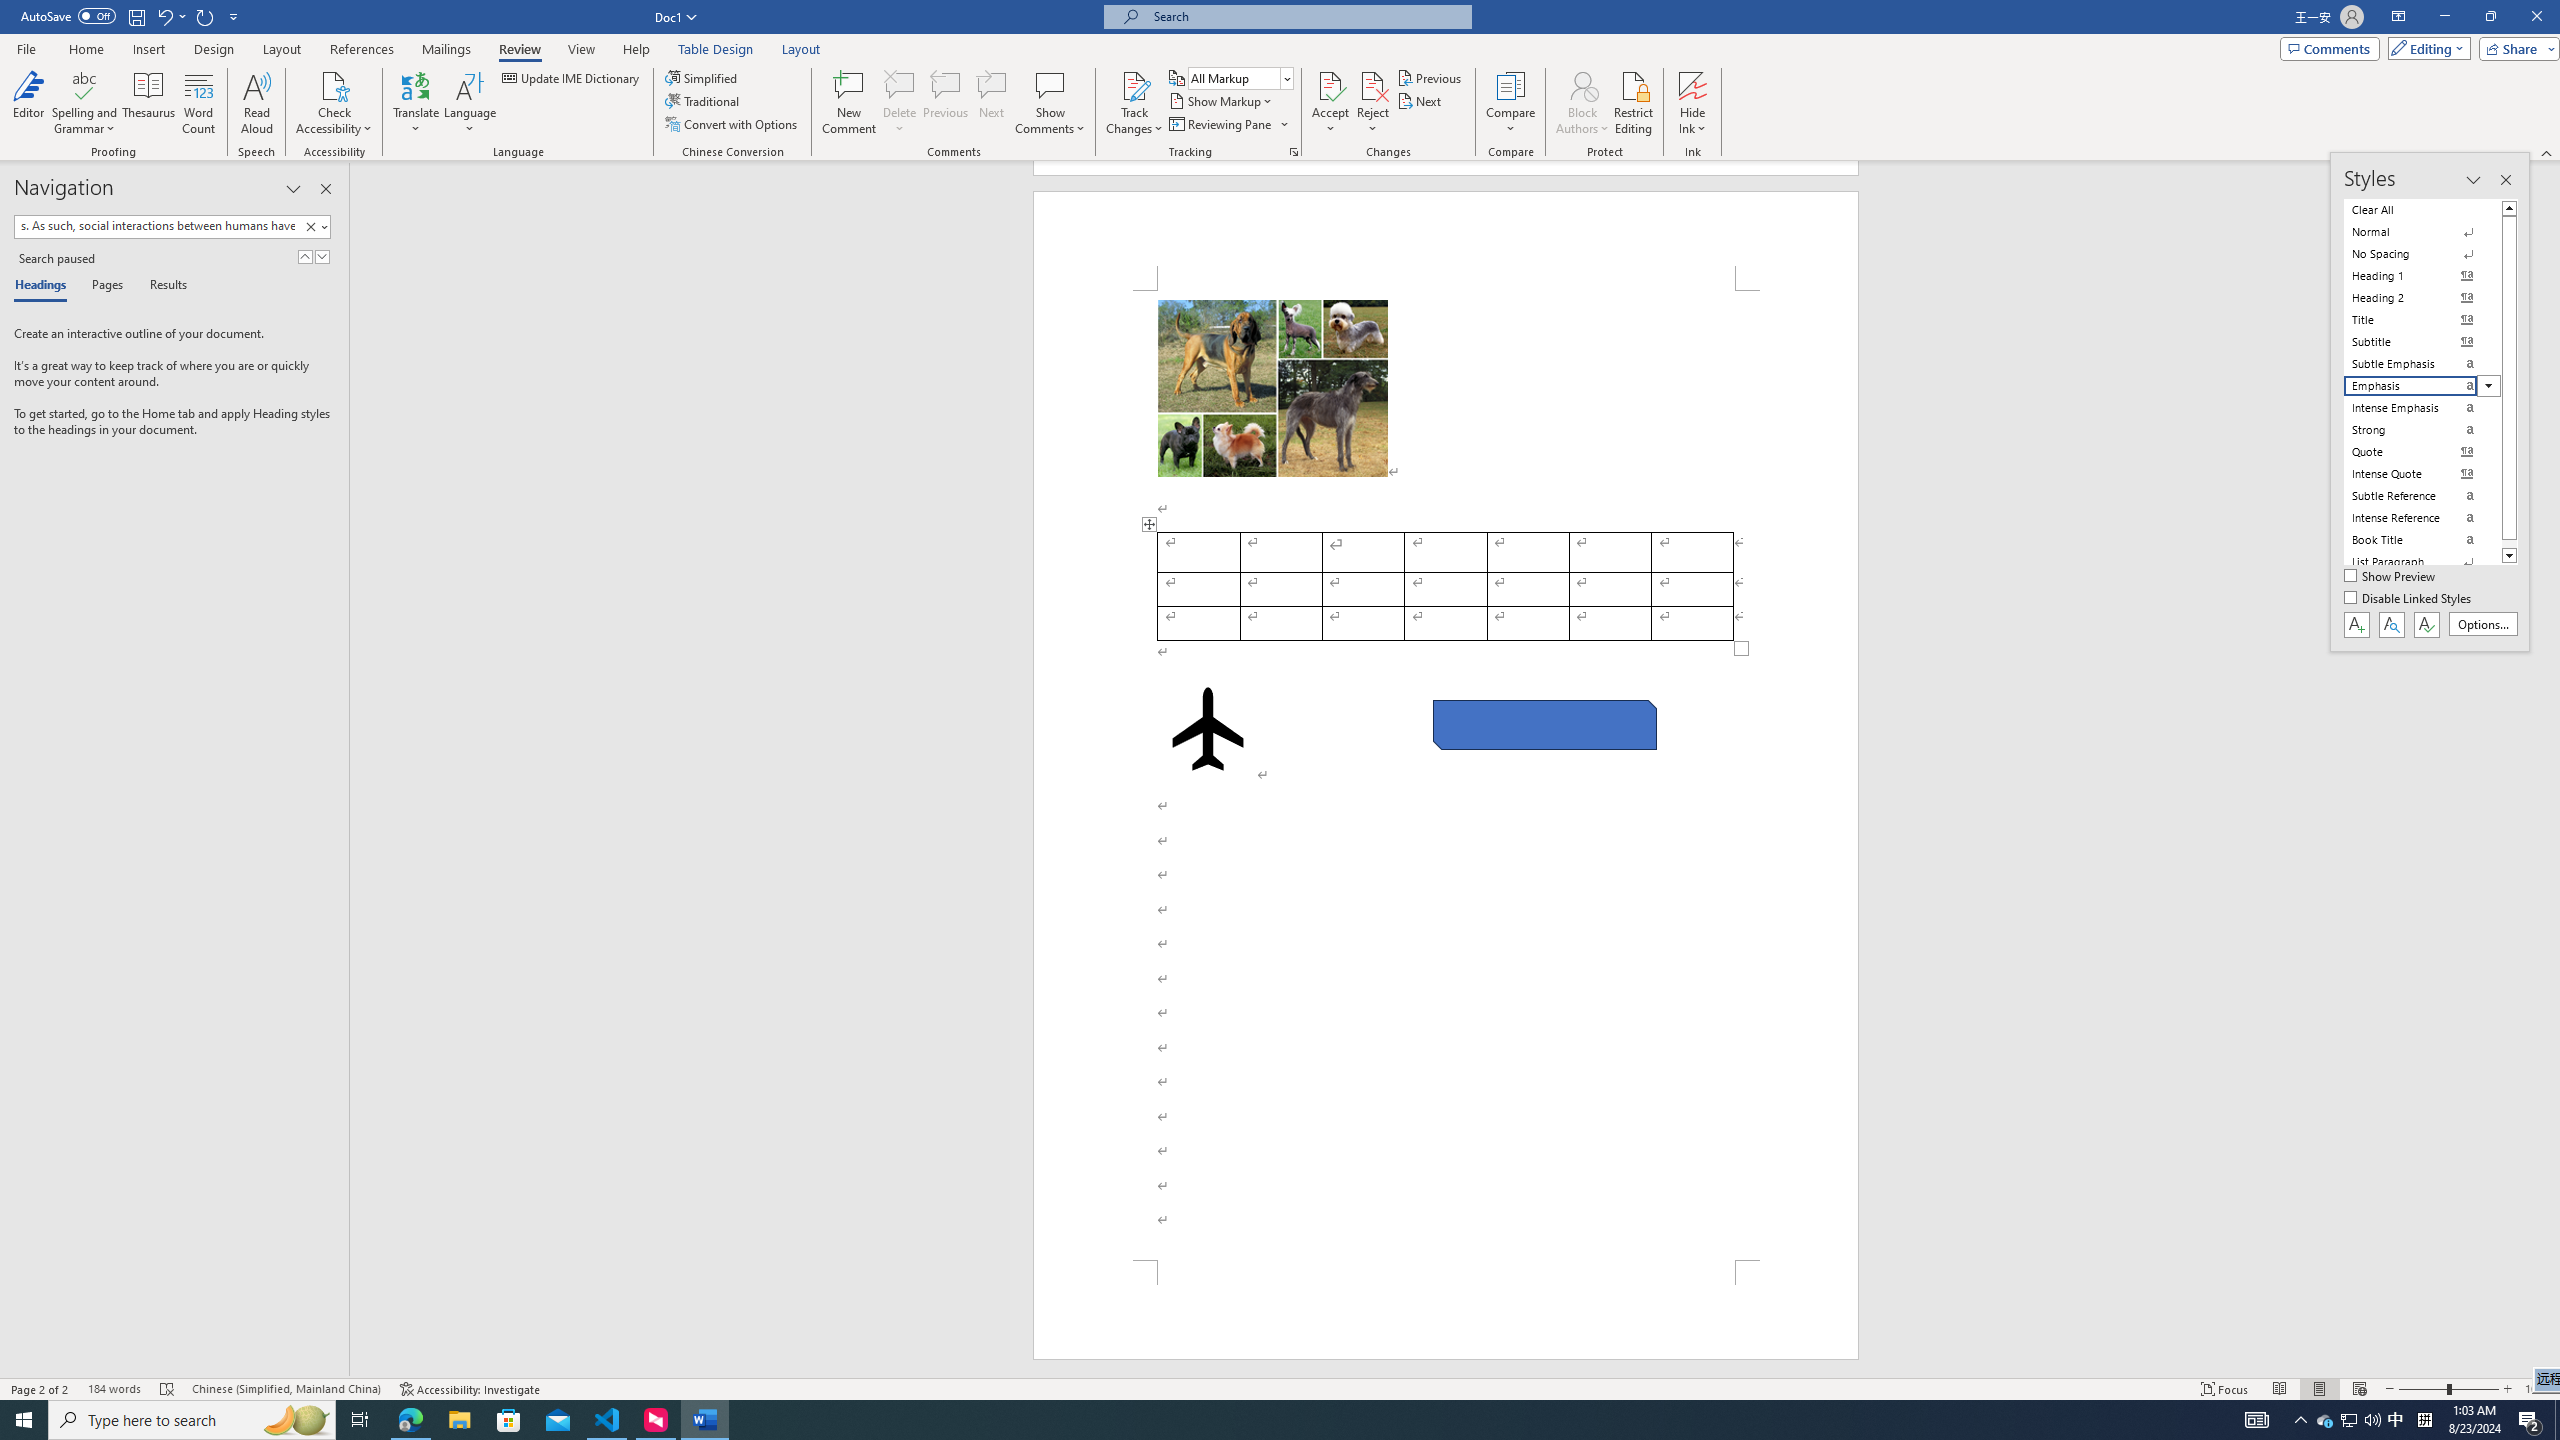 The height and width of the screenshot is (1440, 2560). What do you see at coordinates (2426, 624) in the screenshot?
I see `Class: NetUIButton` at bounding box center [2426, 624].